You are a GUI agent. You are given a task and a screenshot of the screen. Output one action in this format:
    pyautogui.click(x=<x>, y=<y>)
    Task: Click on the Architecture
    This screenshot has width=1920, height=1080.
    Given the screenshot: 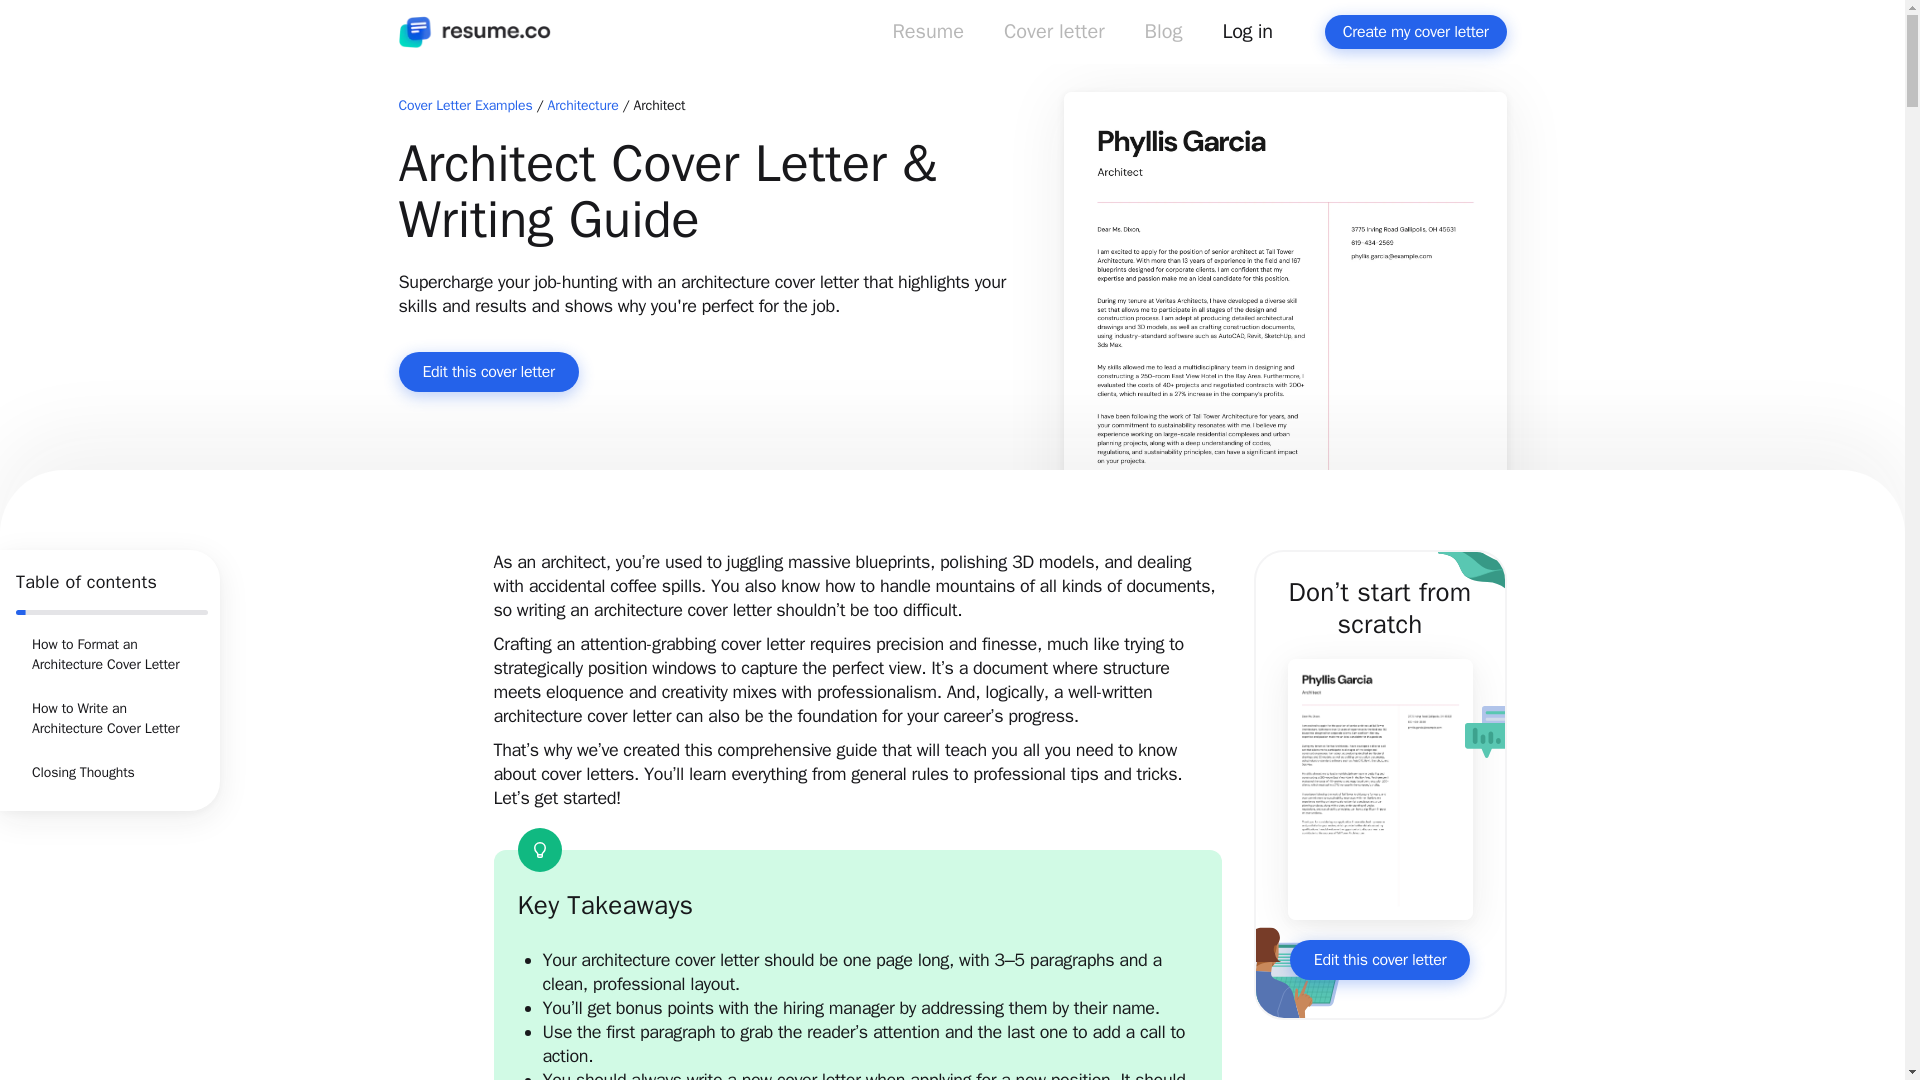 What is the action you would take?
    pyautogui.click(x=582, y=106)
    